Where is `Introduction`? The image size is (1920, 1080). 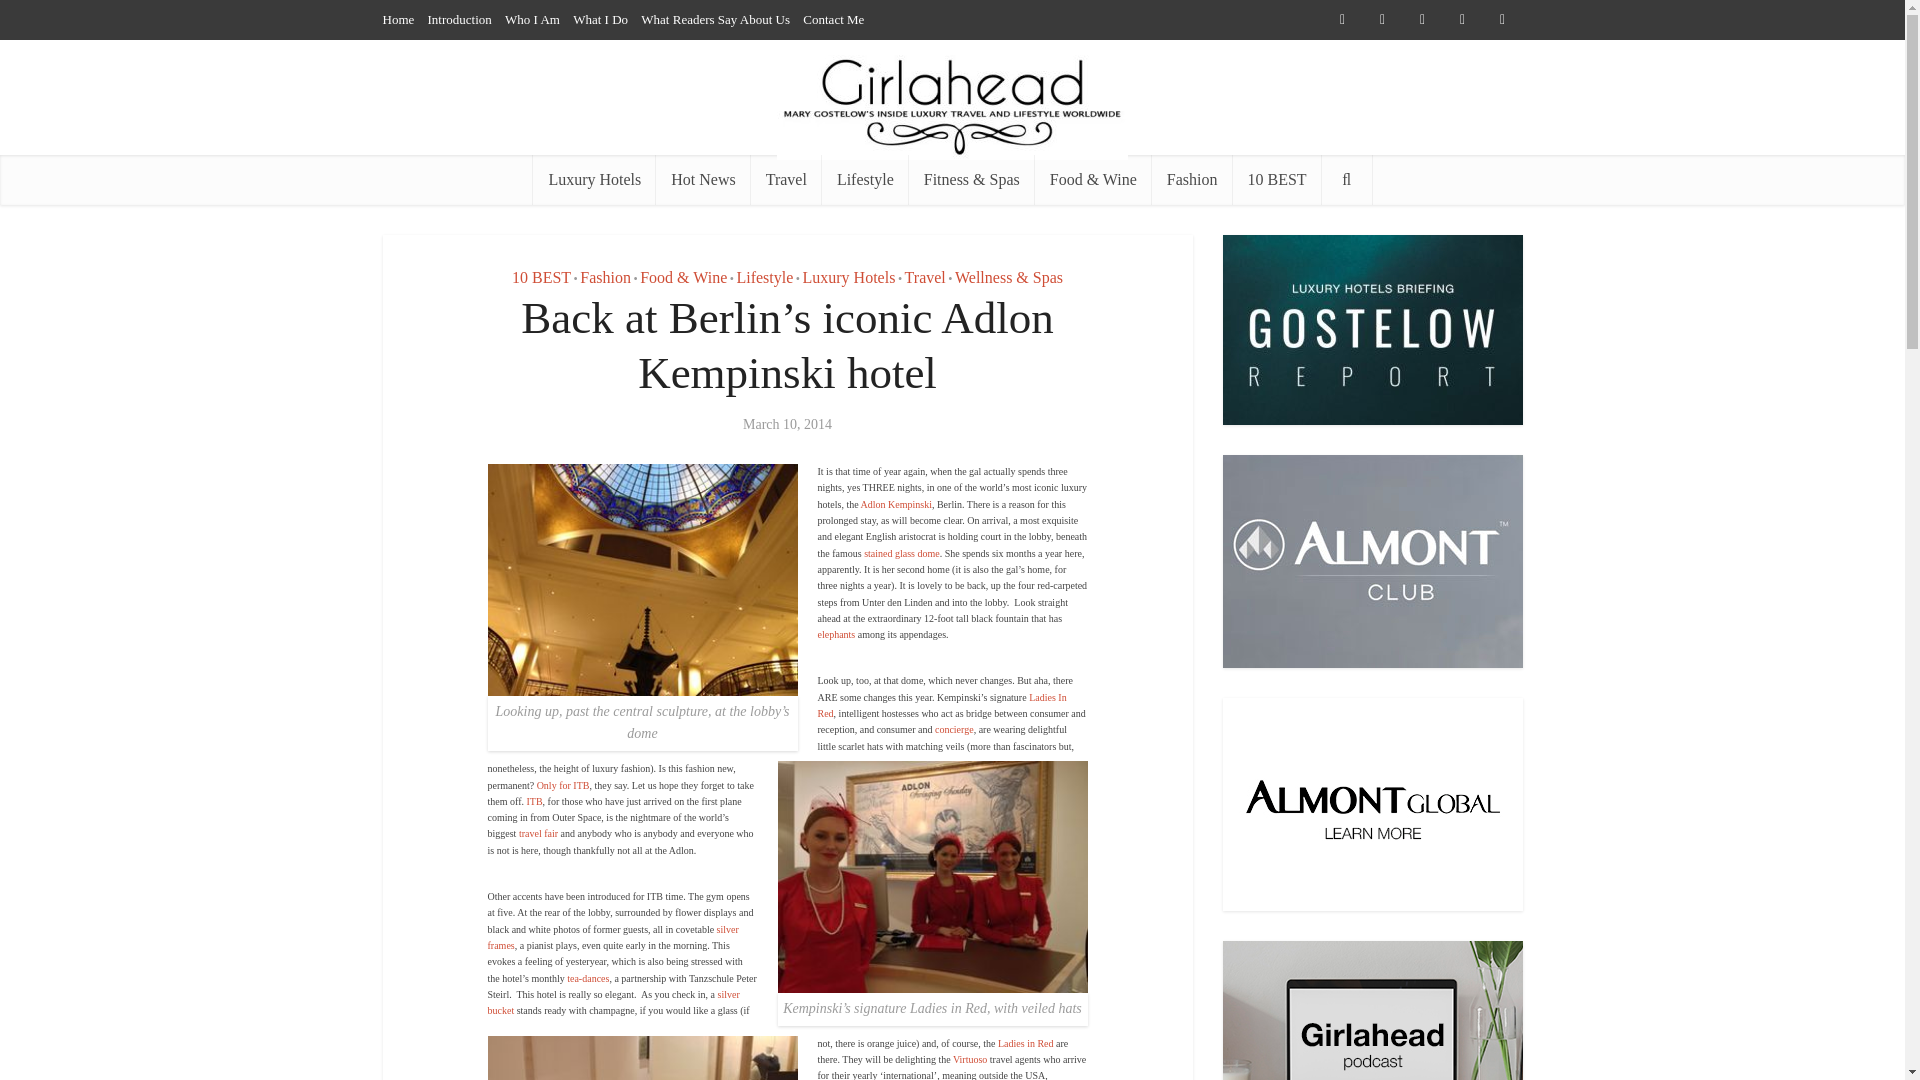 Introduction is located at coordinates (460, 19).